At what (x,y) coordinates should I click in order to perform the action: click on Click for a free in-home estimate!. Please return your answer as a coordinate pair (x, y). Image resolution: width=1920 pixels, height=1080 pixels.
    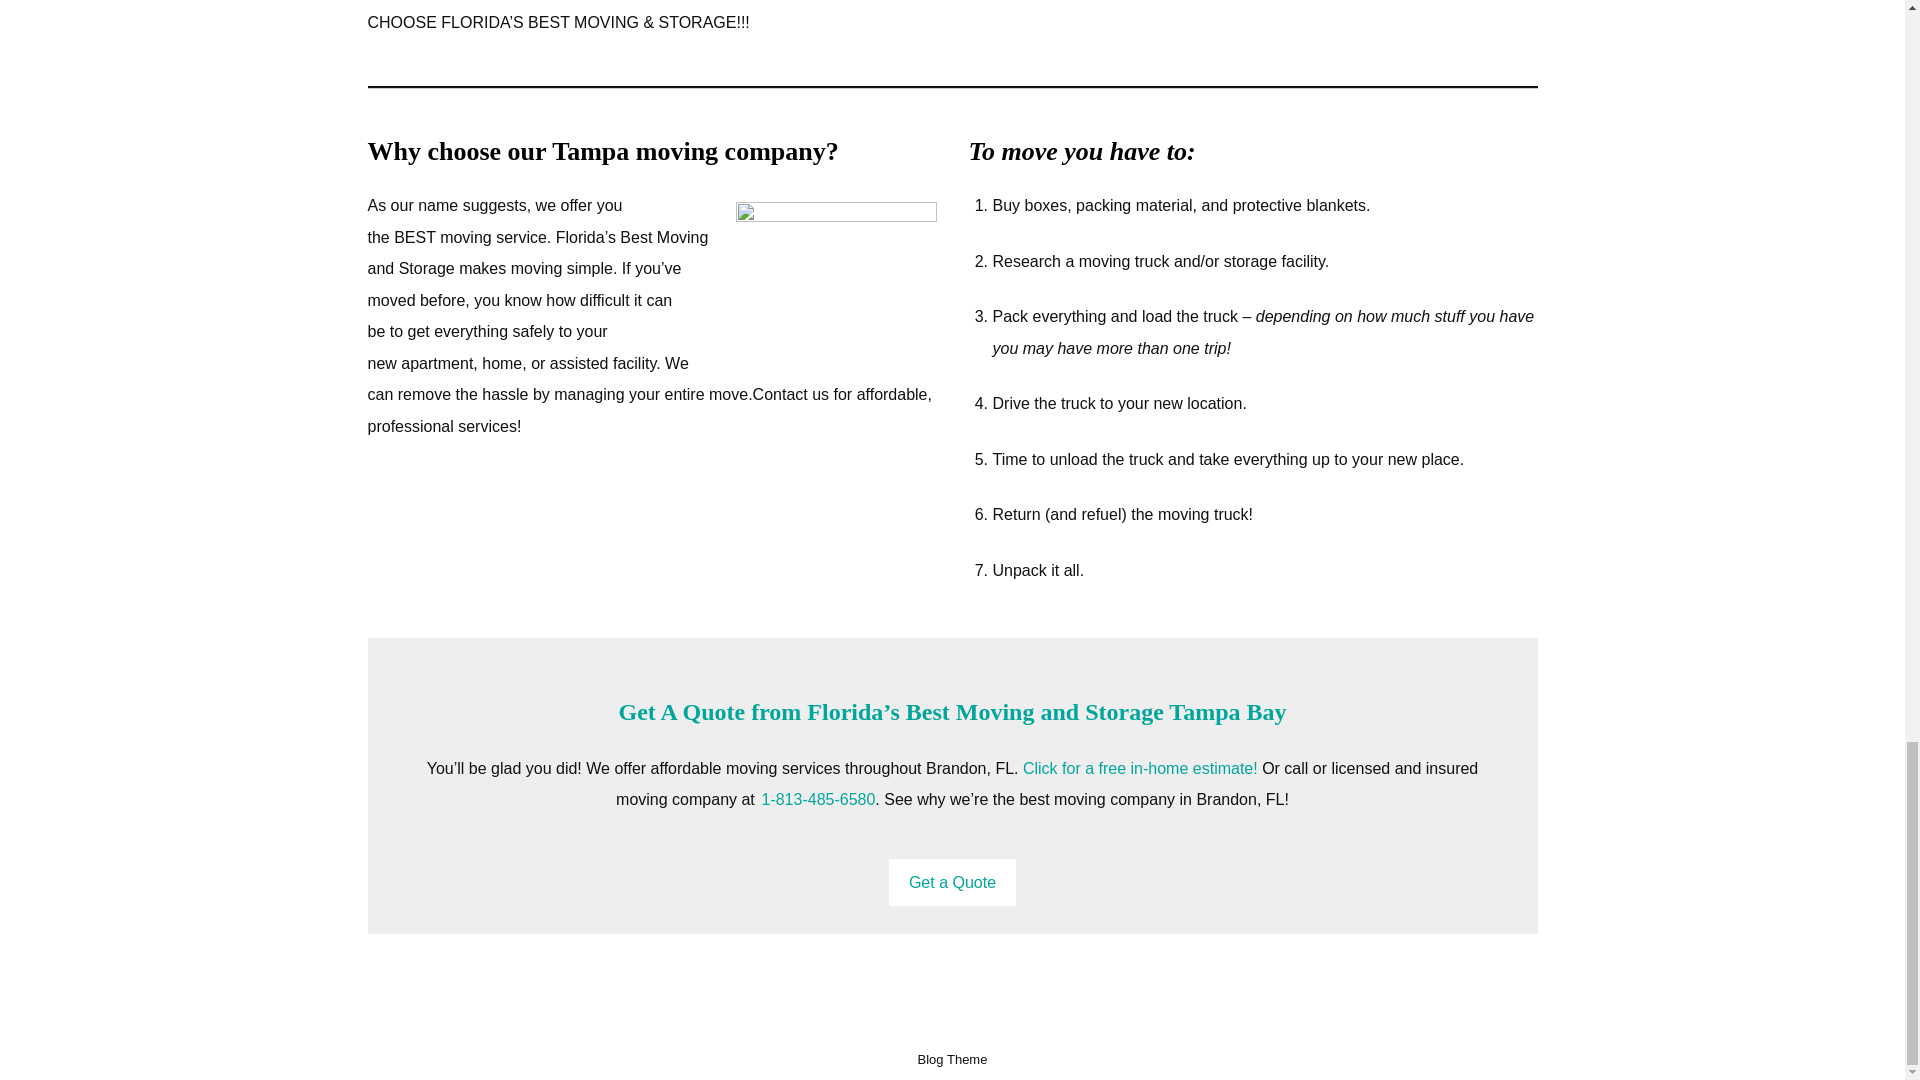
    Looking at the image, I should click on (1140, 768).